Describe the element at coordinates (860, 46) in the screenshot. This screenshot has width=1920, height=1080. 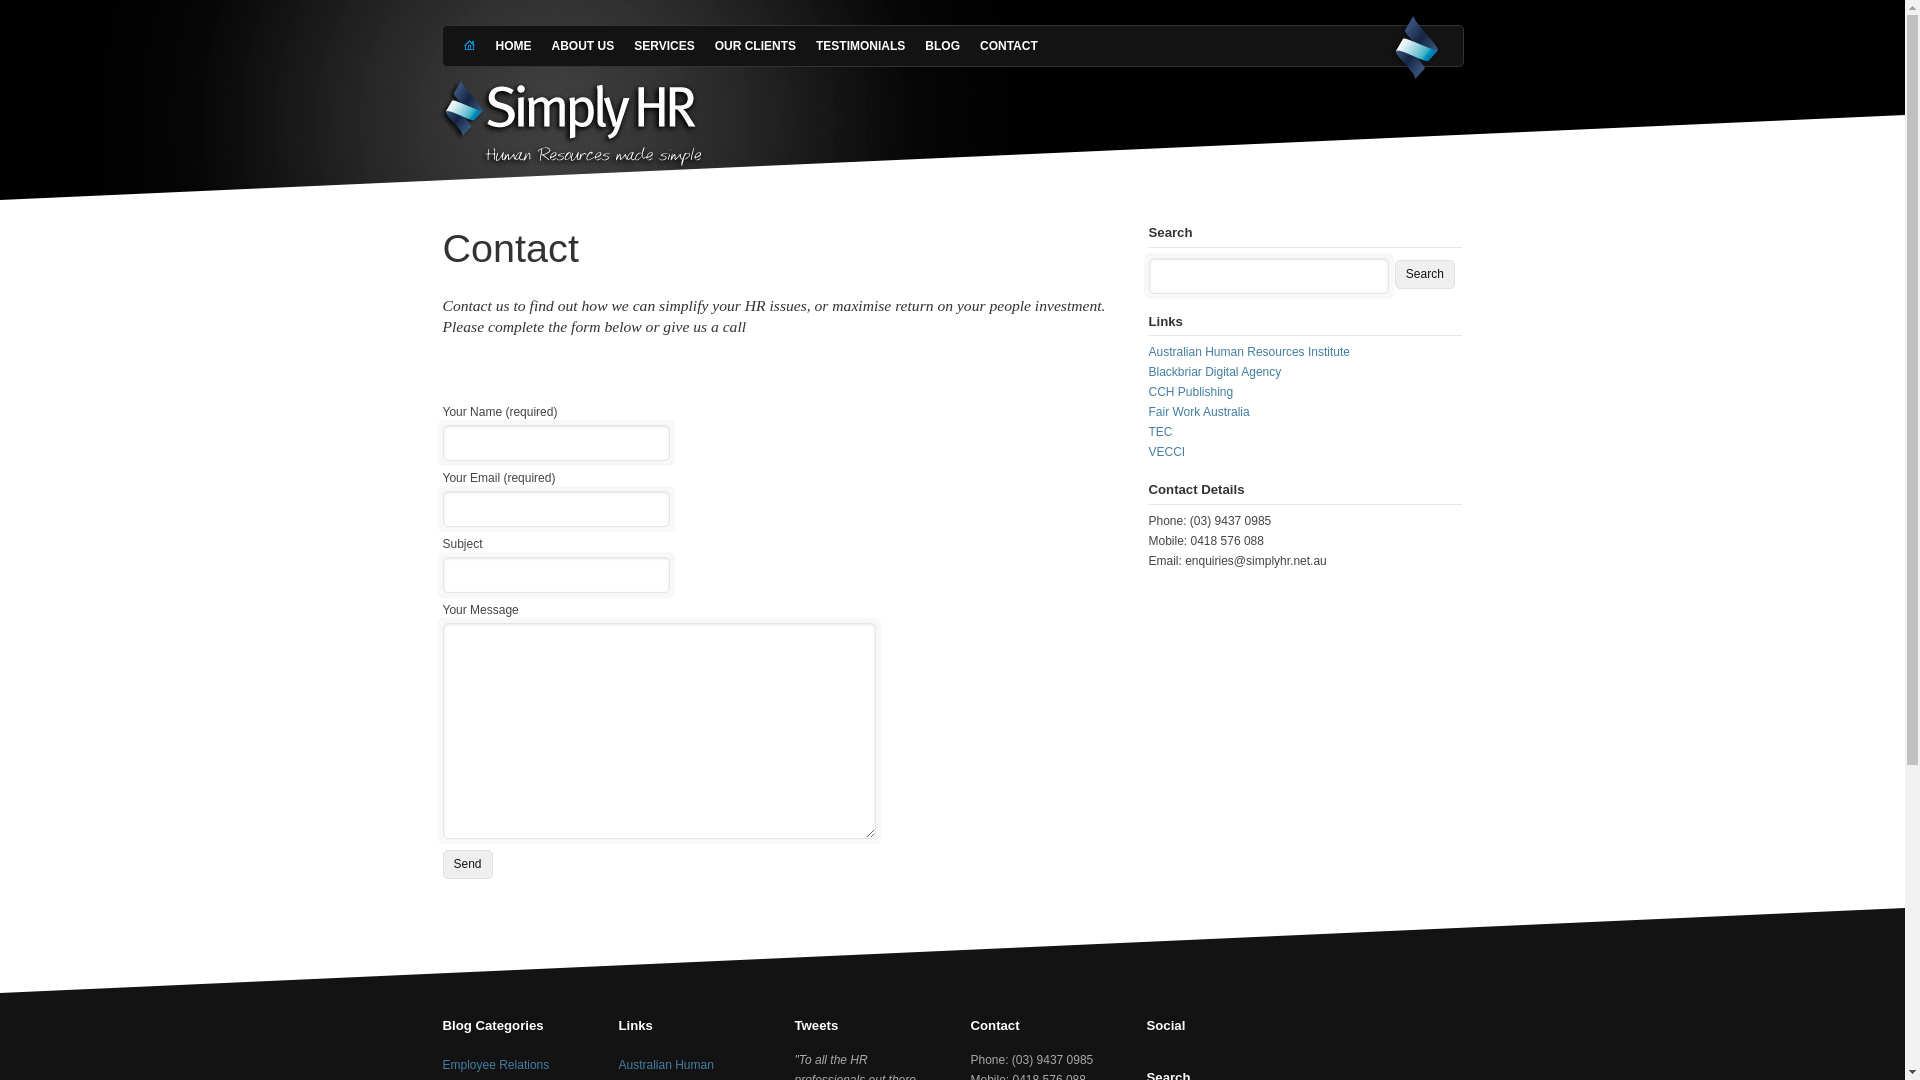
I see `TESTIMONIALS` at that location.